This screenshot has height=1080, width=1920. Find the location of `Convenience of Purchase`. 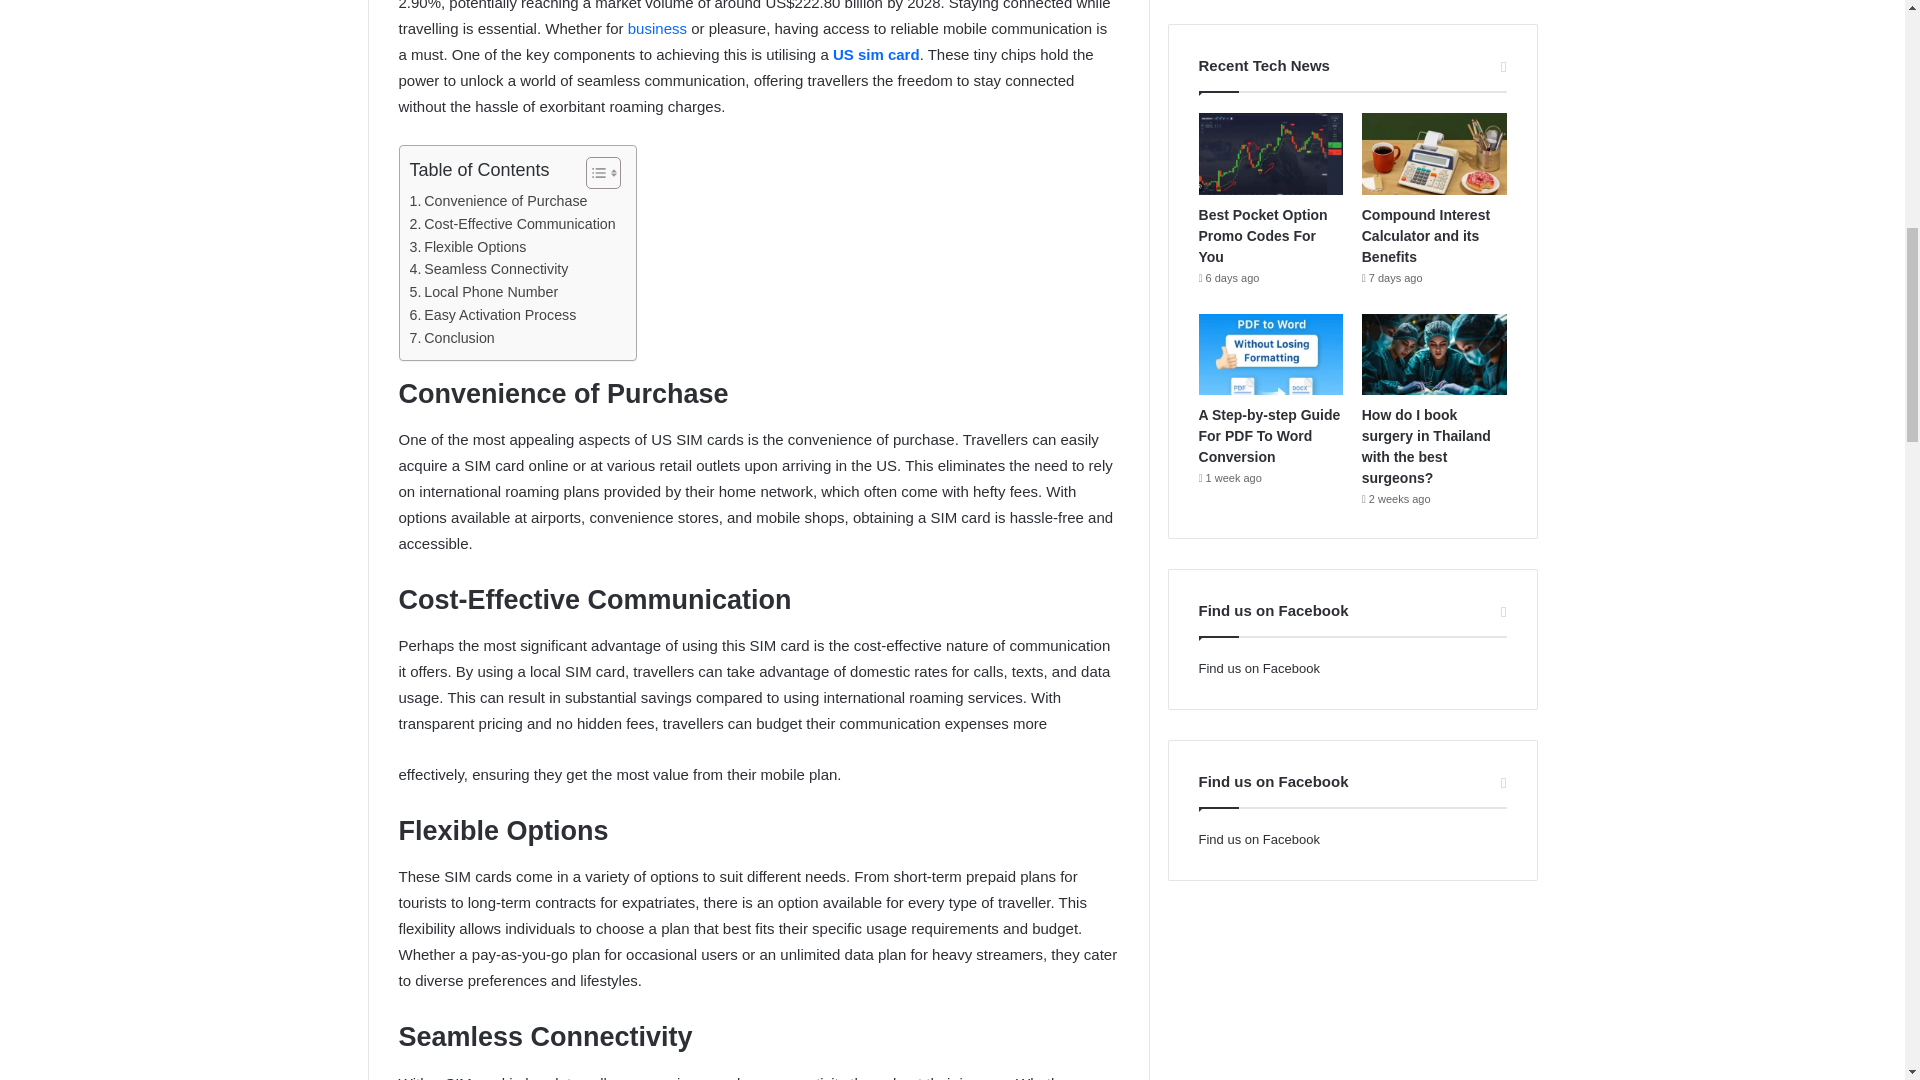

Convenience of Purchase is located at coordinates (498, 201).